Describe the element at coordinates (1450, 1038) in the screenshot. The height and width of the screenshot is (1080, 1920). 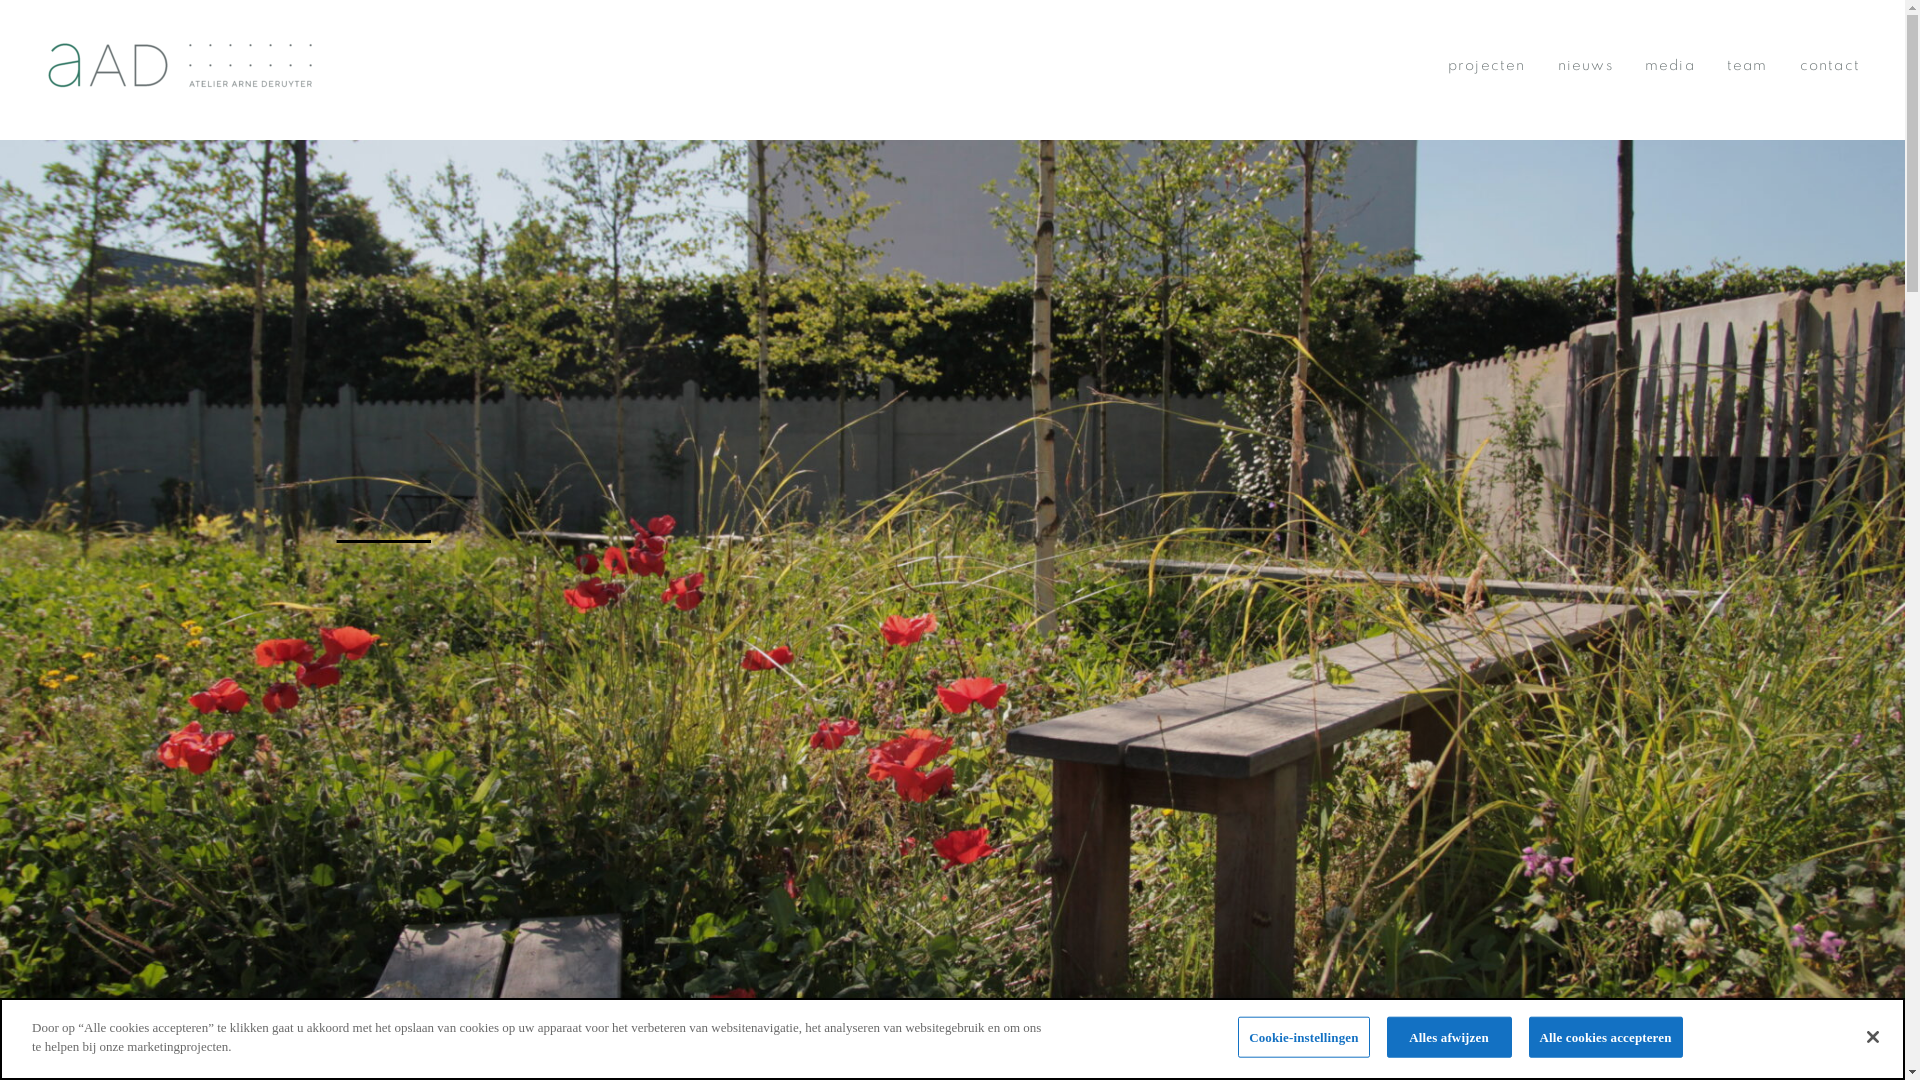
I see `Alles afwijzen` at that location.